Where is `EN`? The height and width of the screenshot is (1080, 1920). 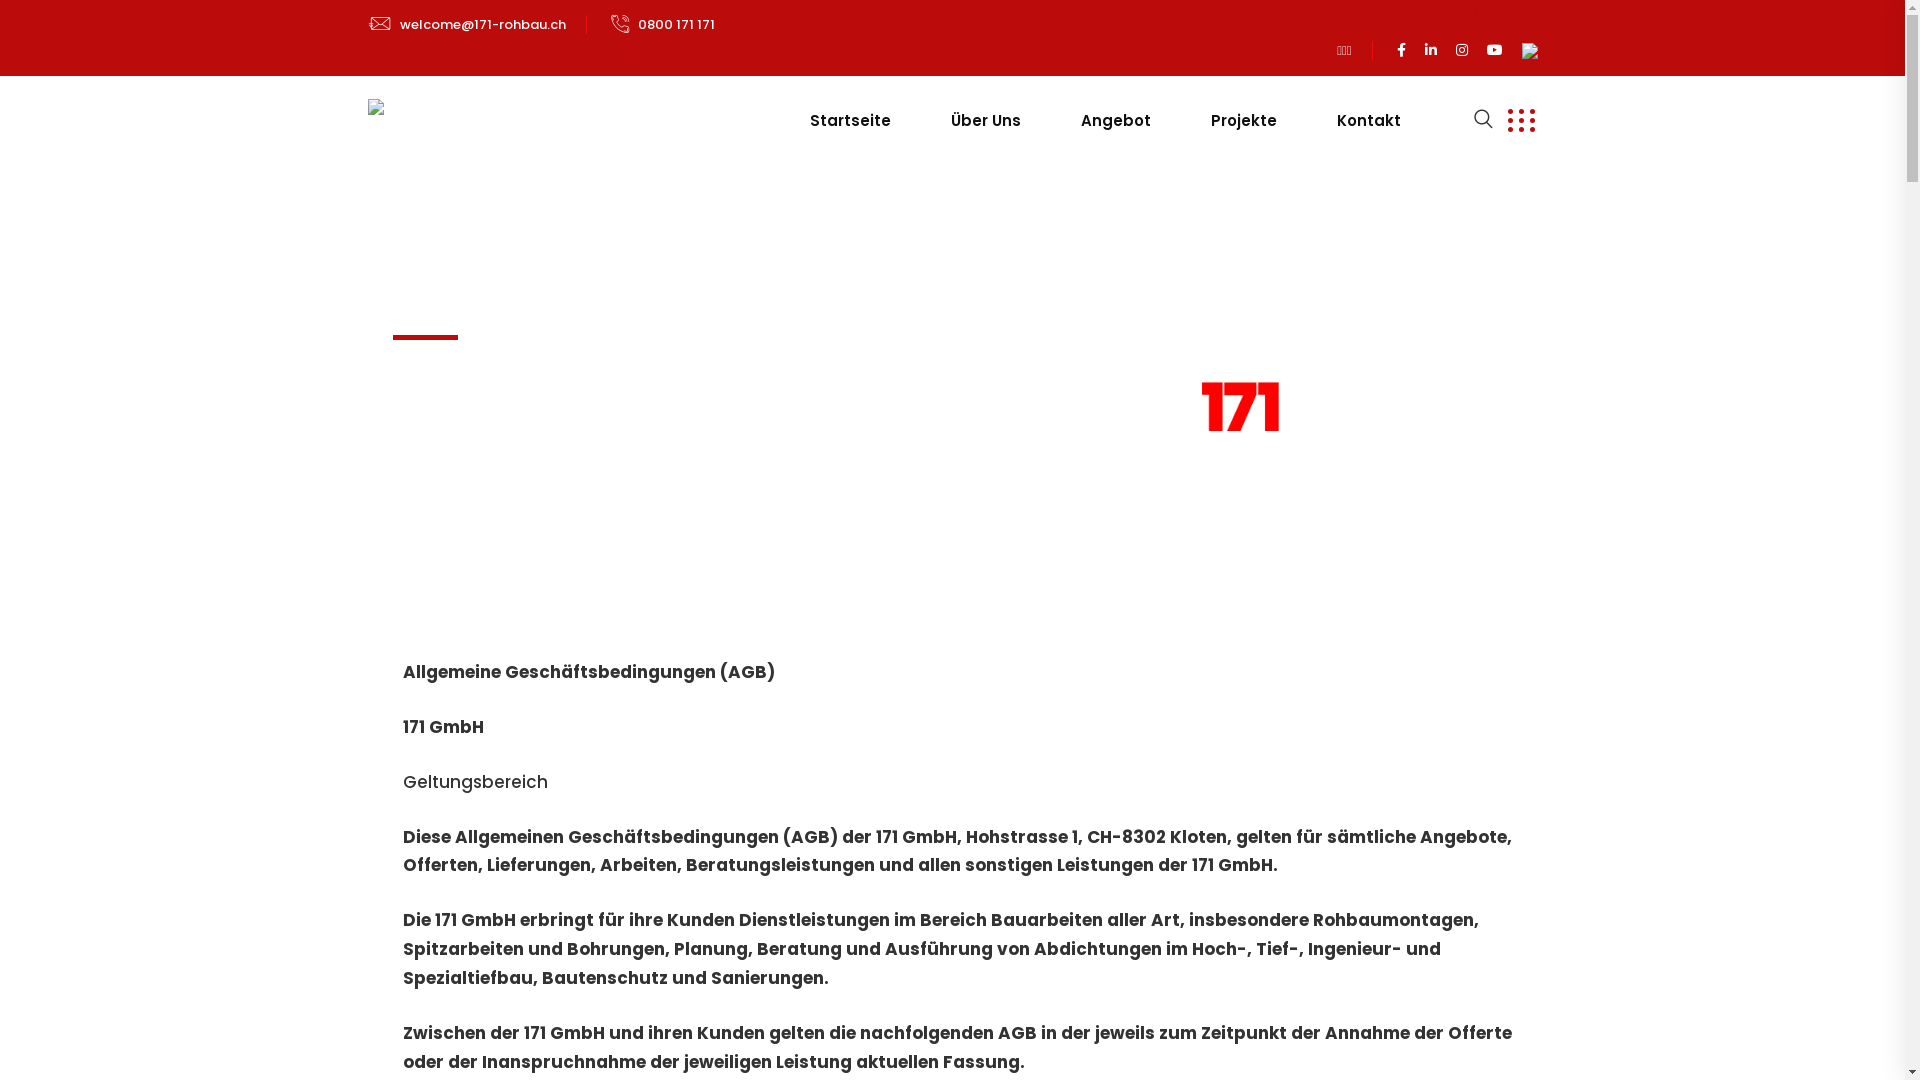 EN is located at coordinates (1472, 14).